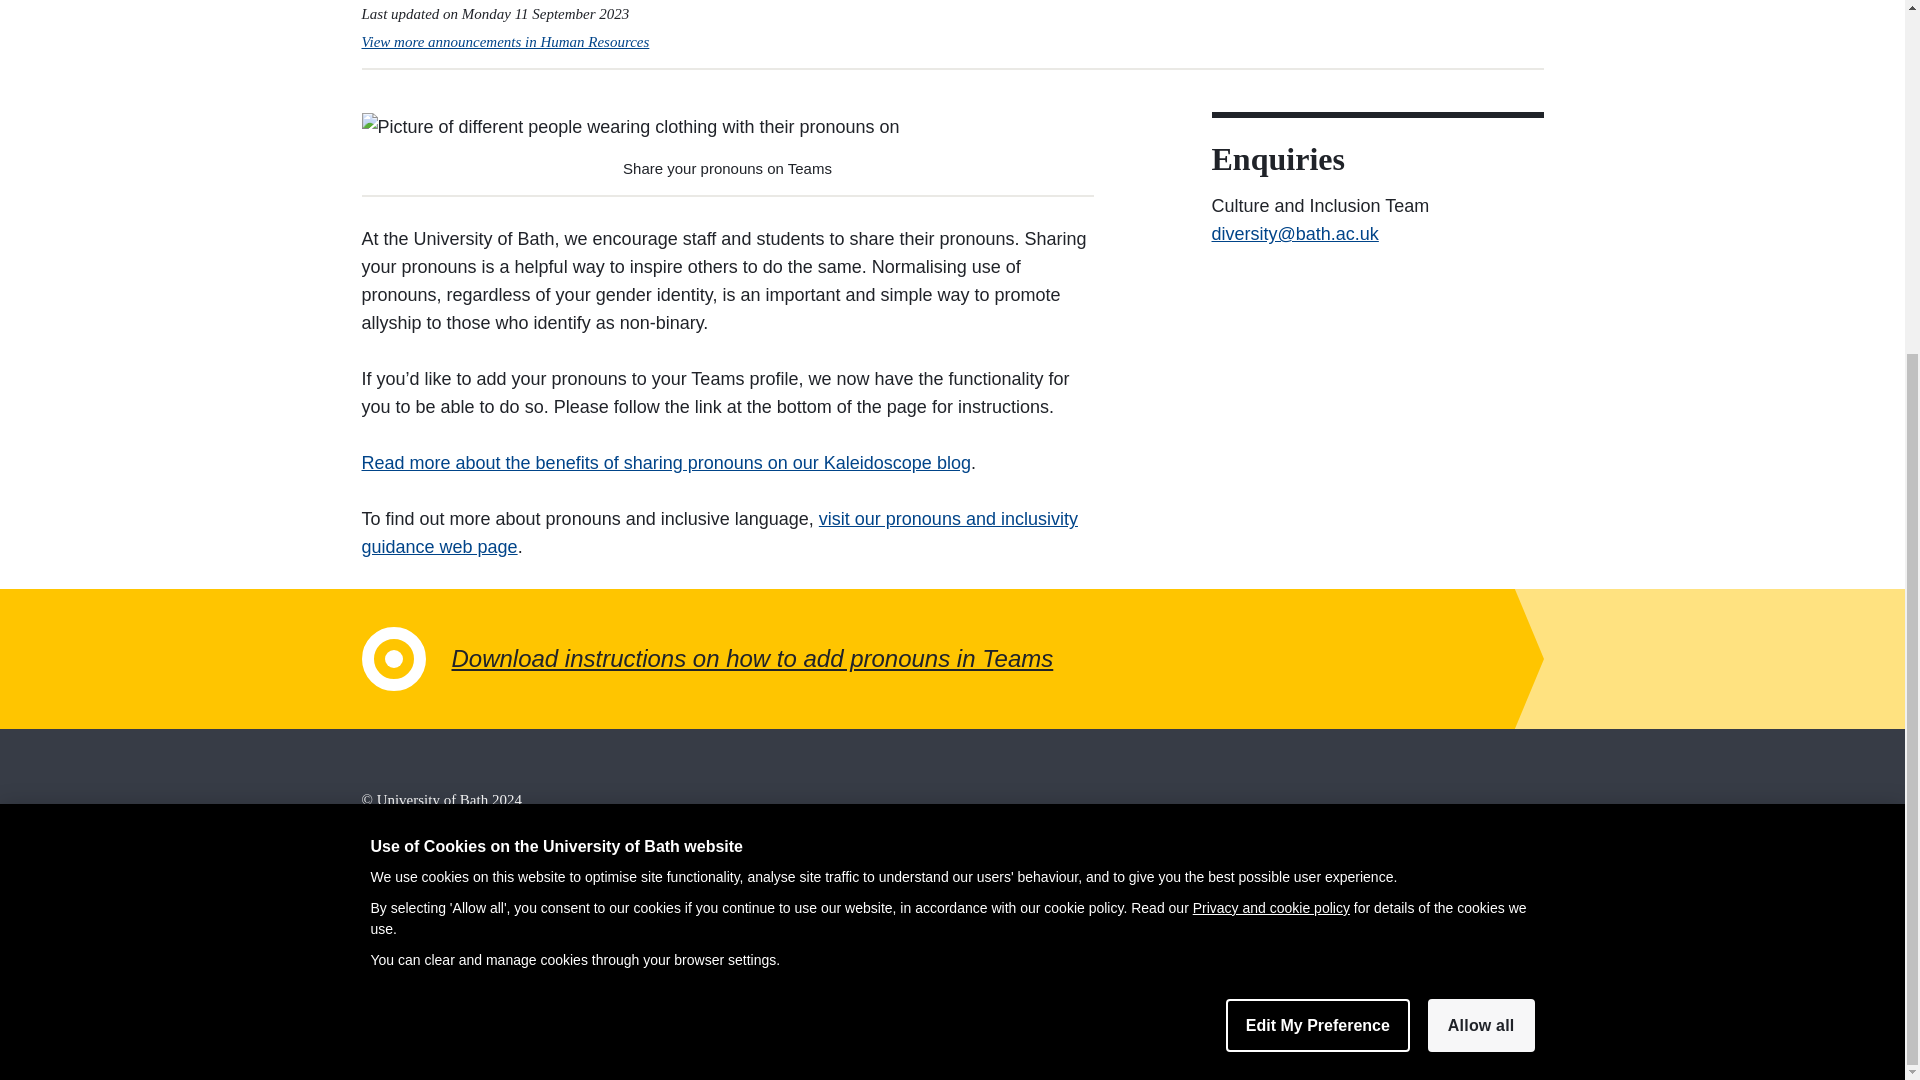 Image resolution: width=1920 pixels, height=1080 pixels. Describe the element at coordinates (395, 870) in the screenshot. I see `Disclaimer` at that location.